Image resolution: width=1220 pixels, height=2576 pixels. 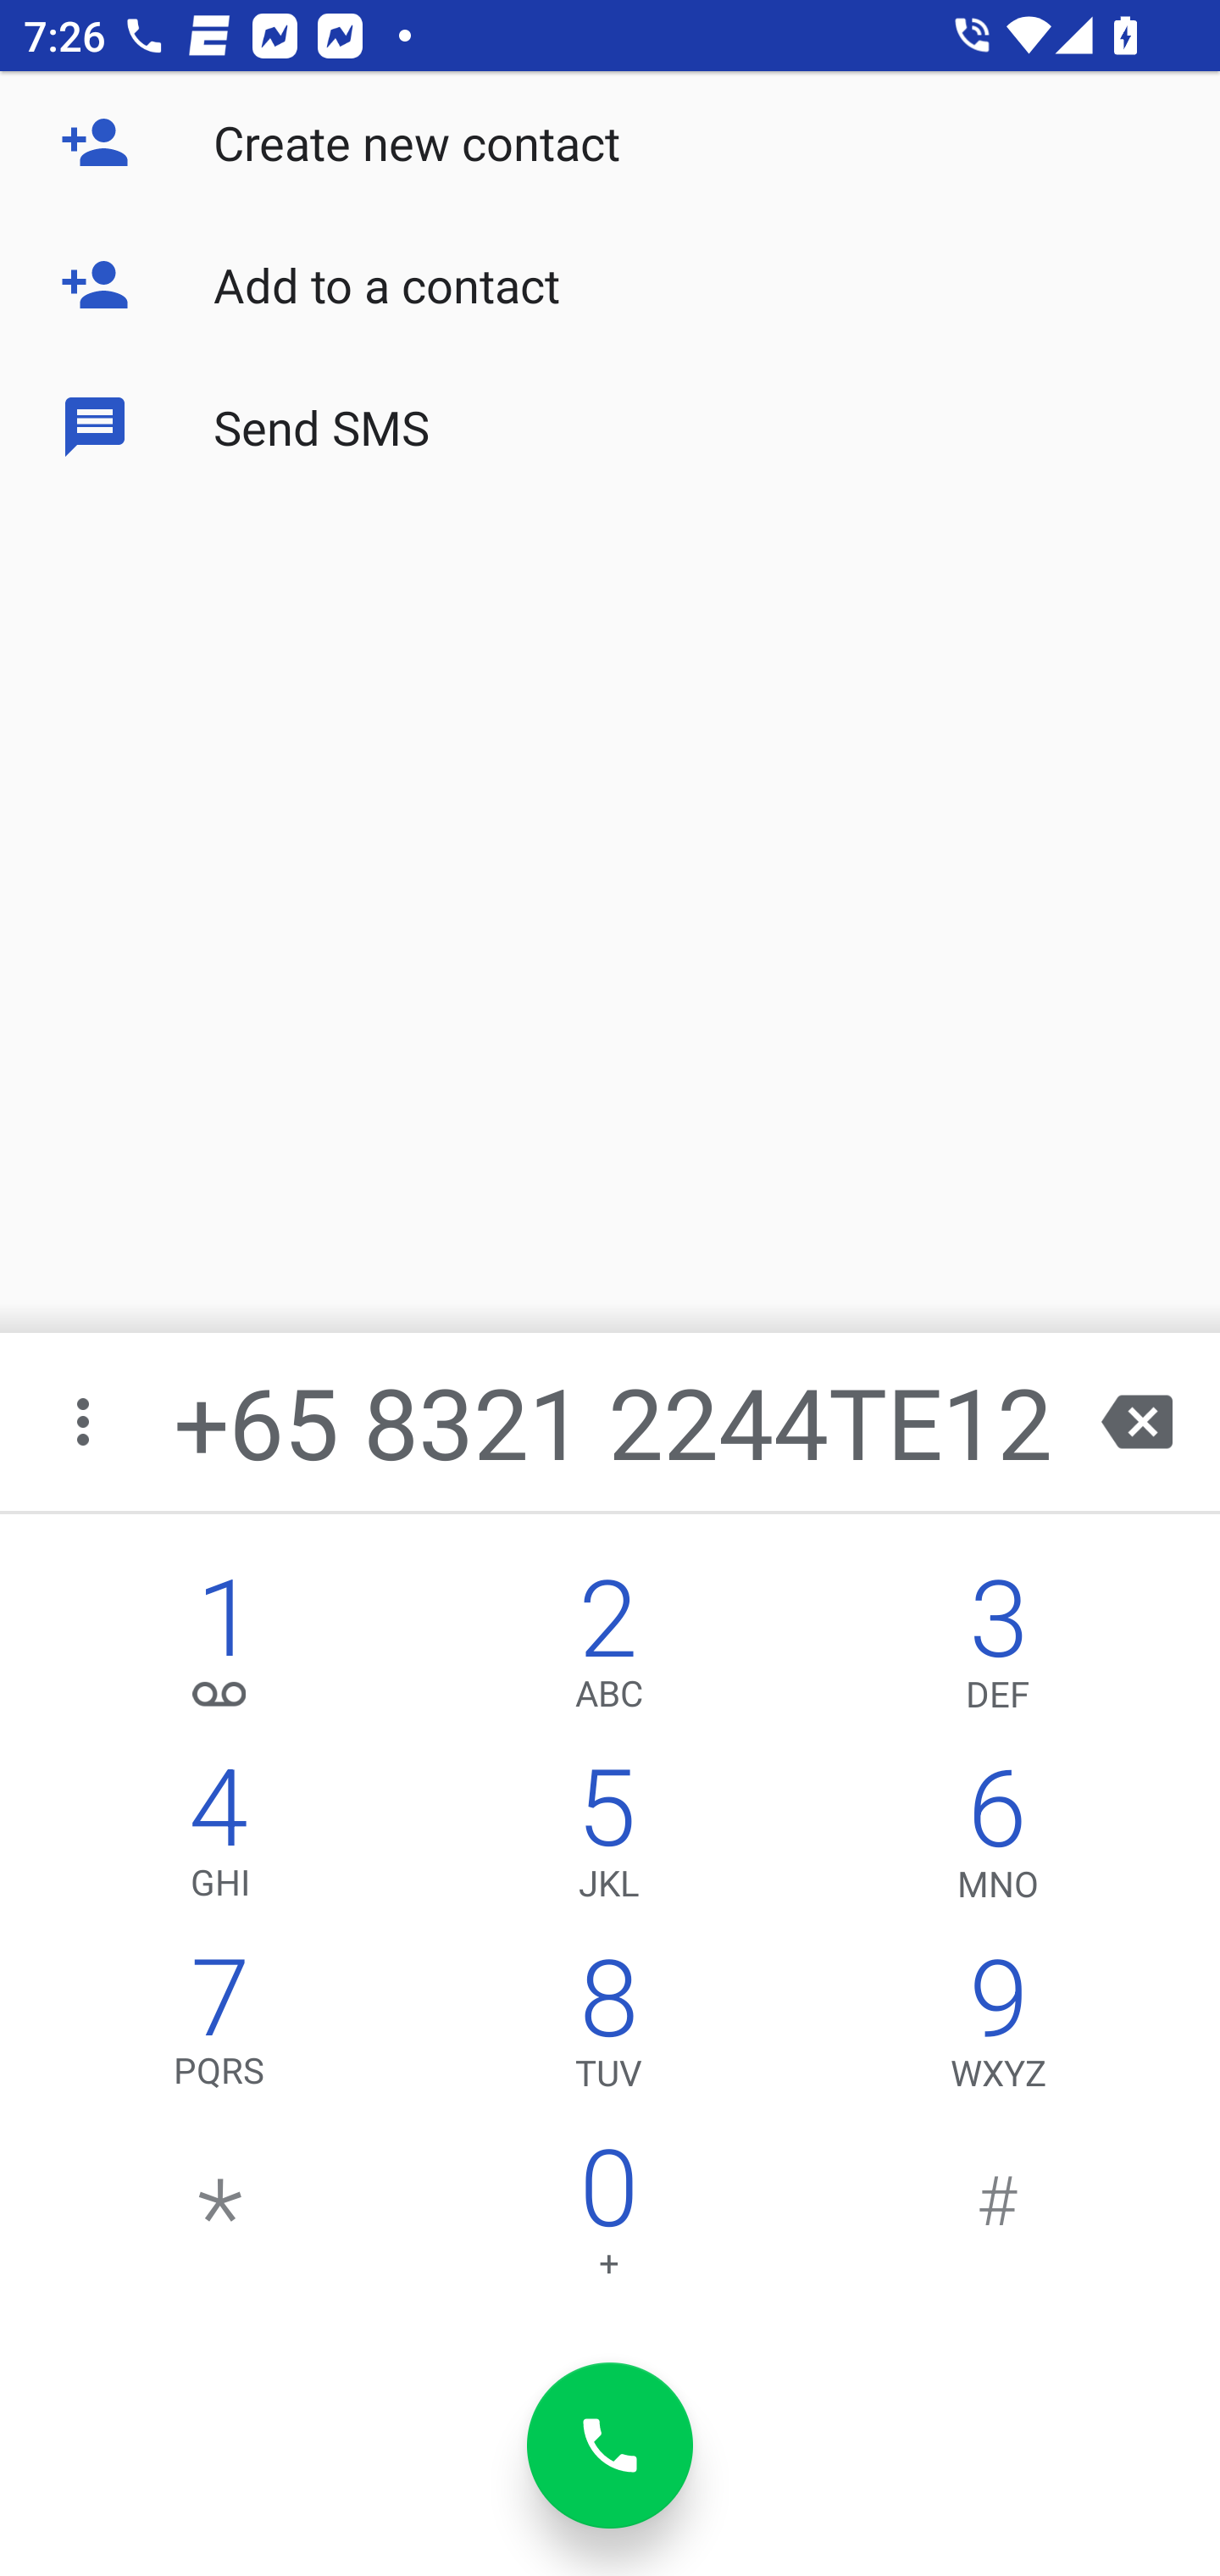 I want to click on backspace, so click(x=1137, y=1422).